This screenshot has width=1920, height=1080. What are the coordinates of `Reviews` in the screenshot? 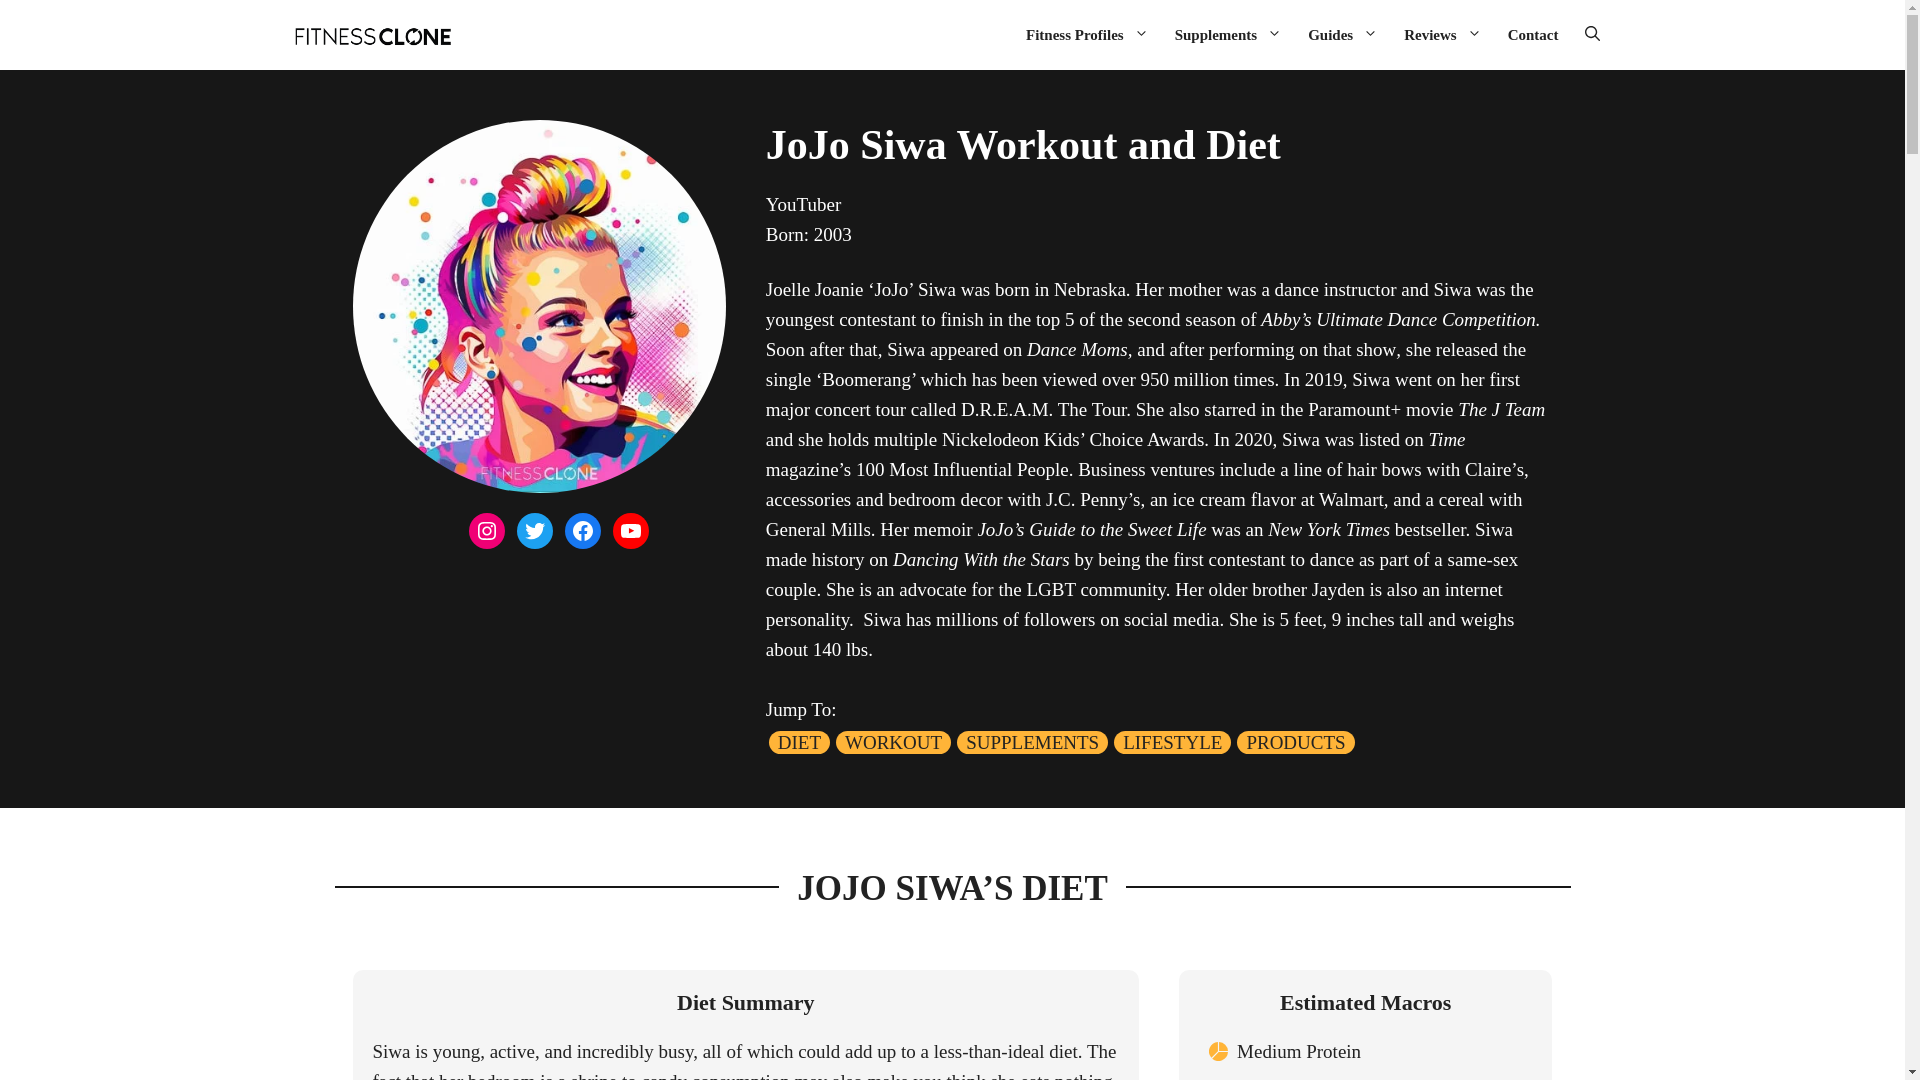 It's located at (1442, 34).